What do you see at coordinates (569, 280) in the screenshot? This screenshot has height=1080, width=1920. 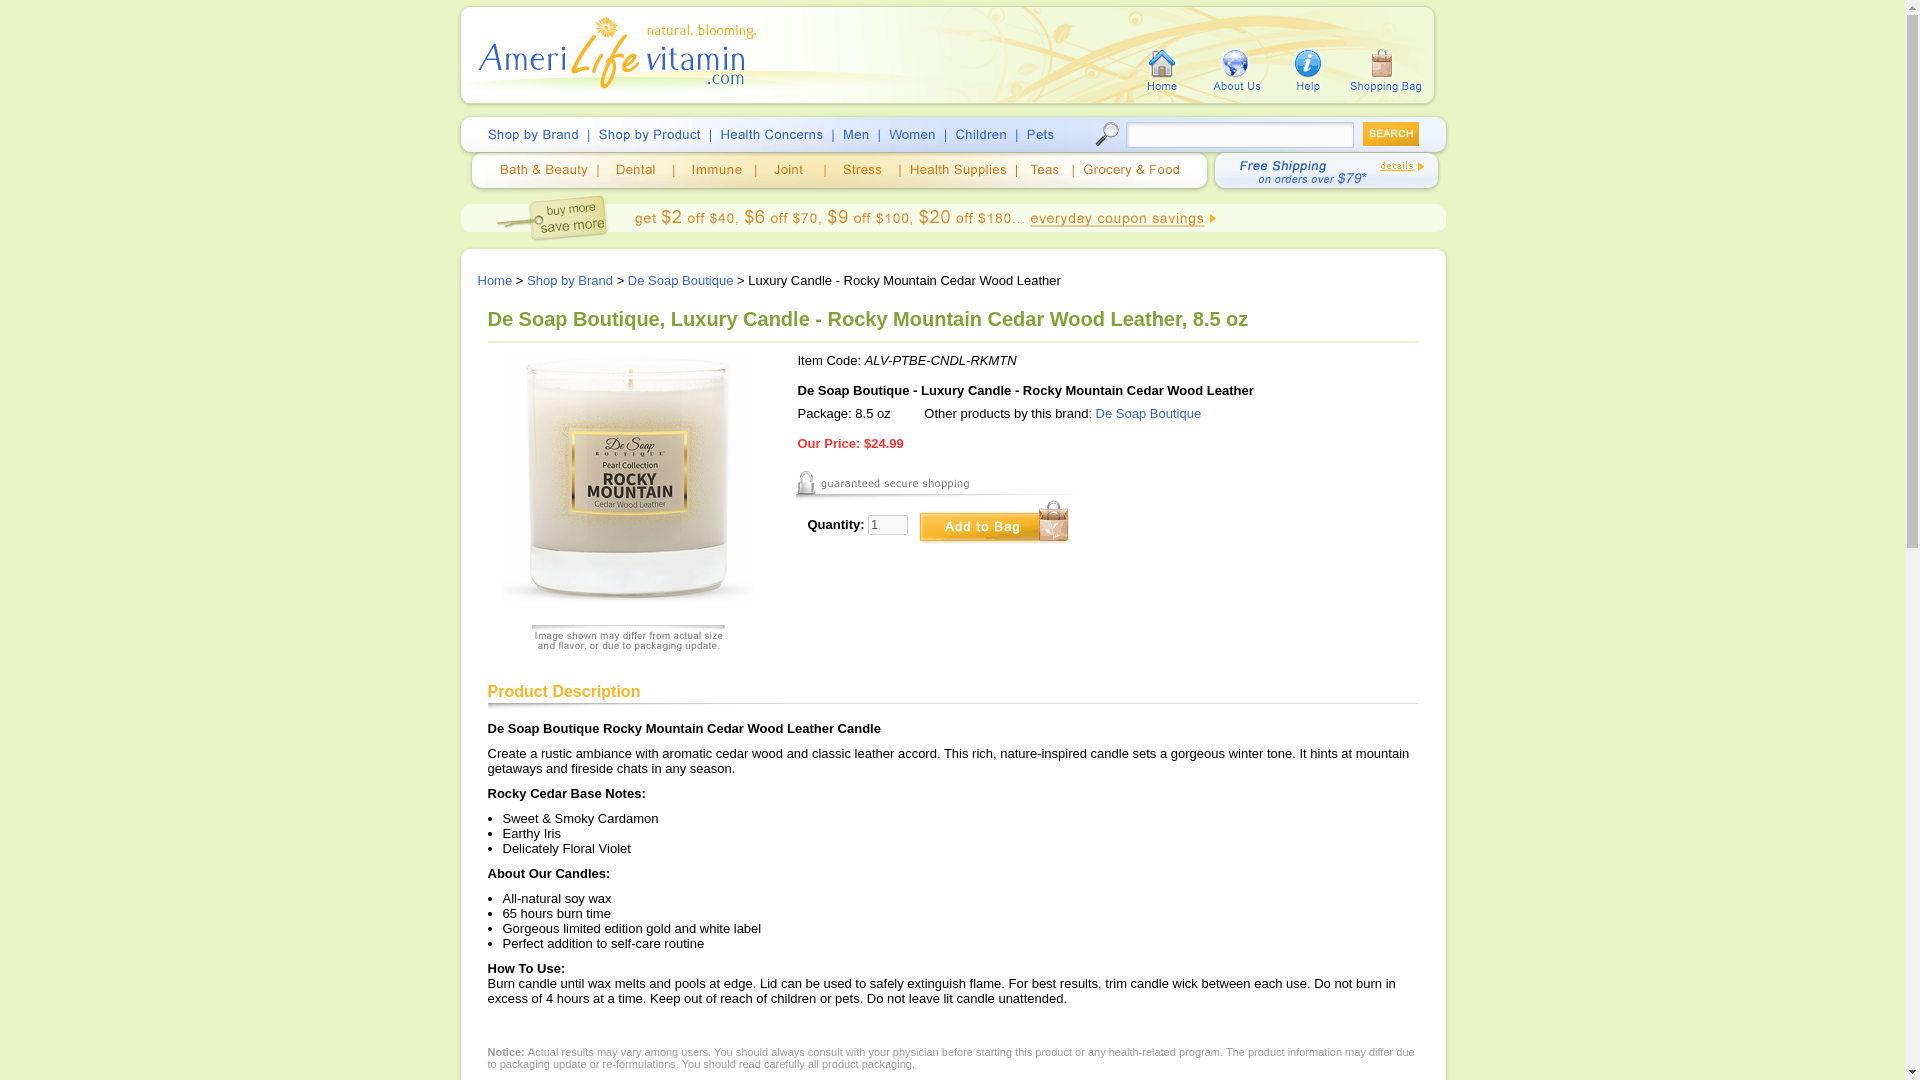 I see `Shop by Brand` at bounding box center [569, 280].